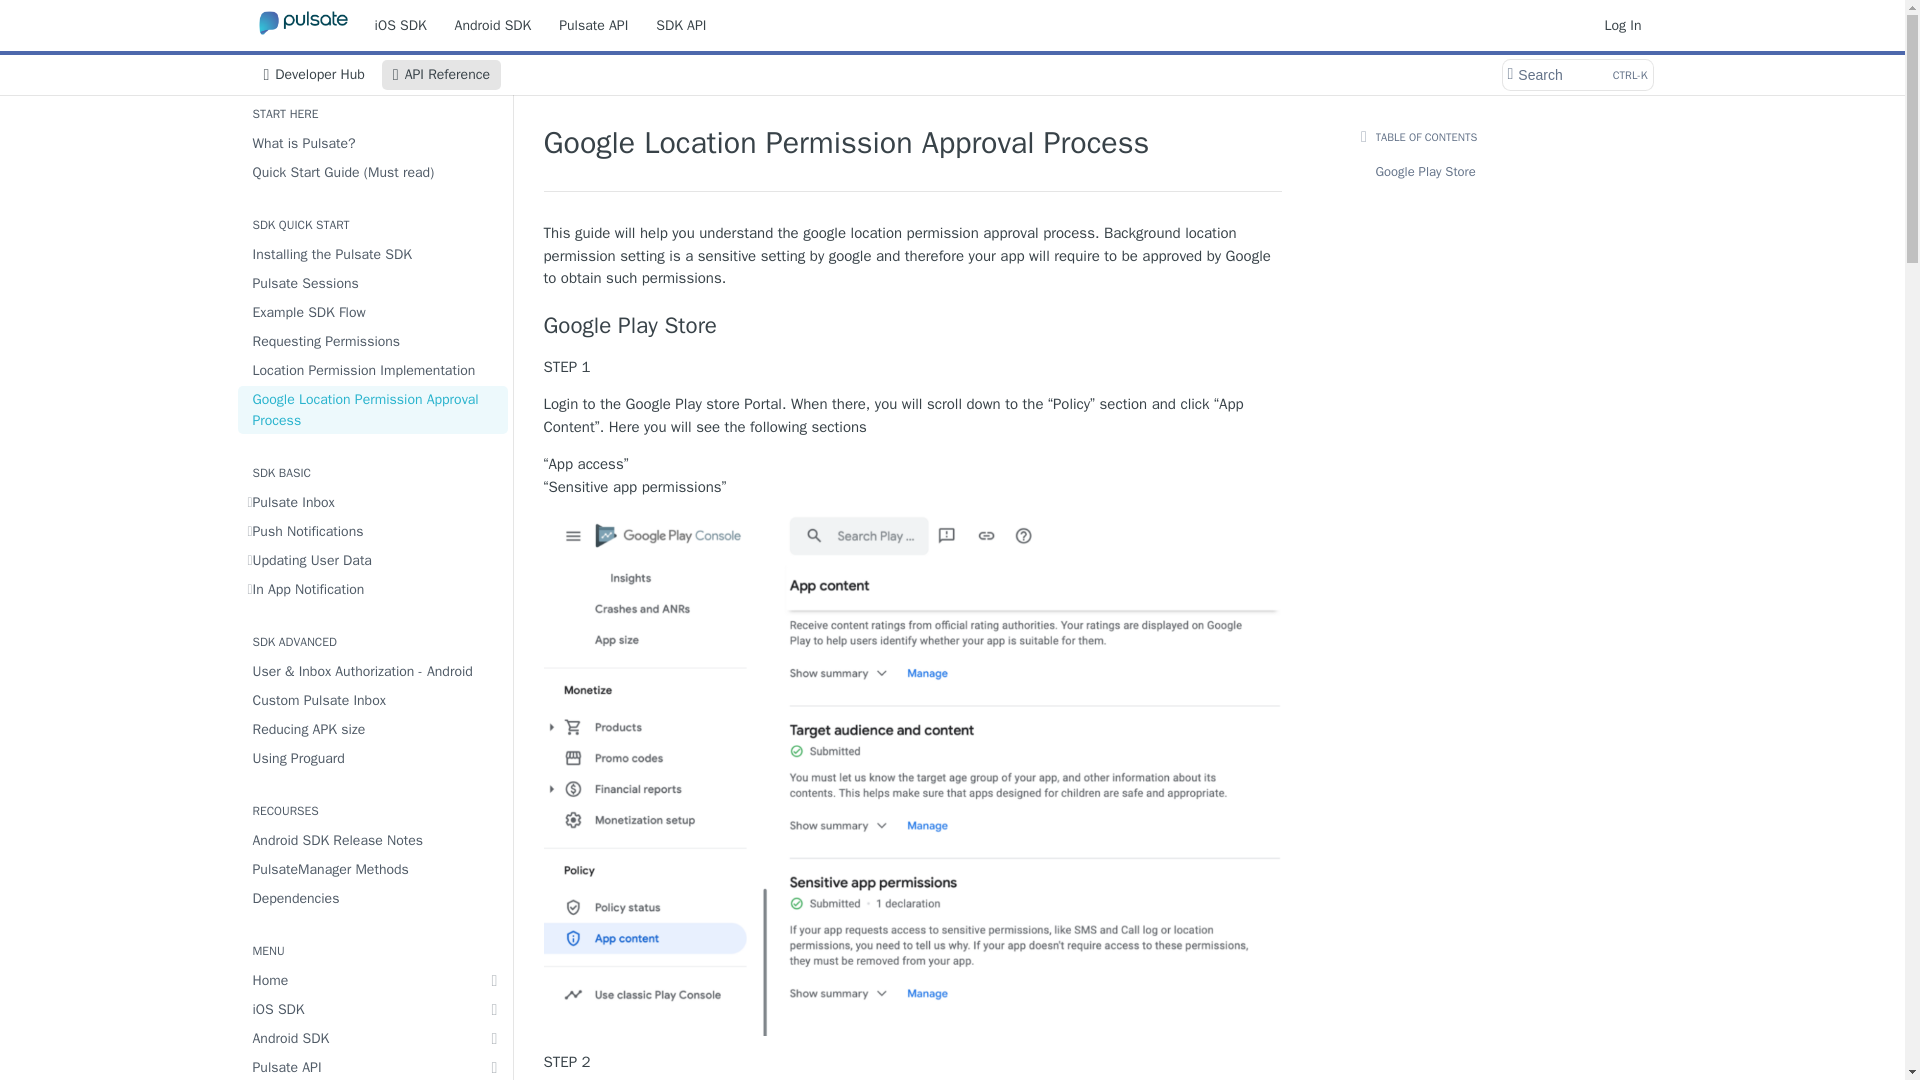  I want to click on SDK API, so click(680, 24).